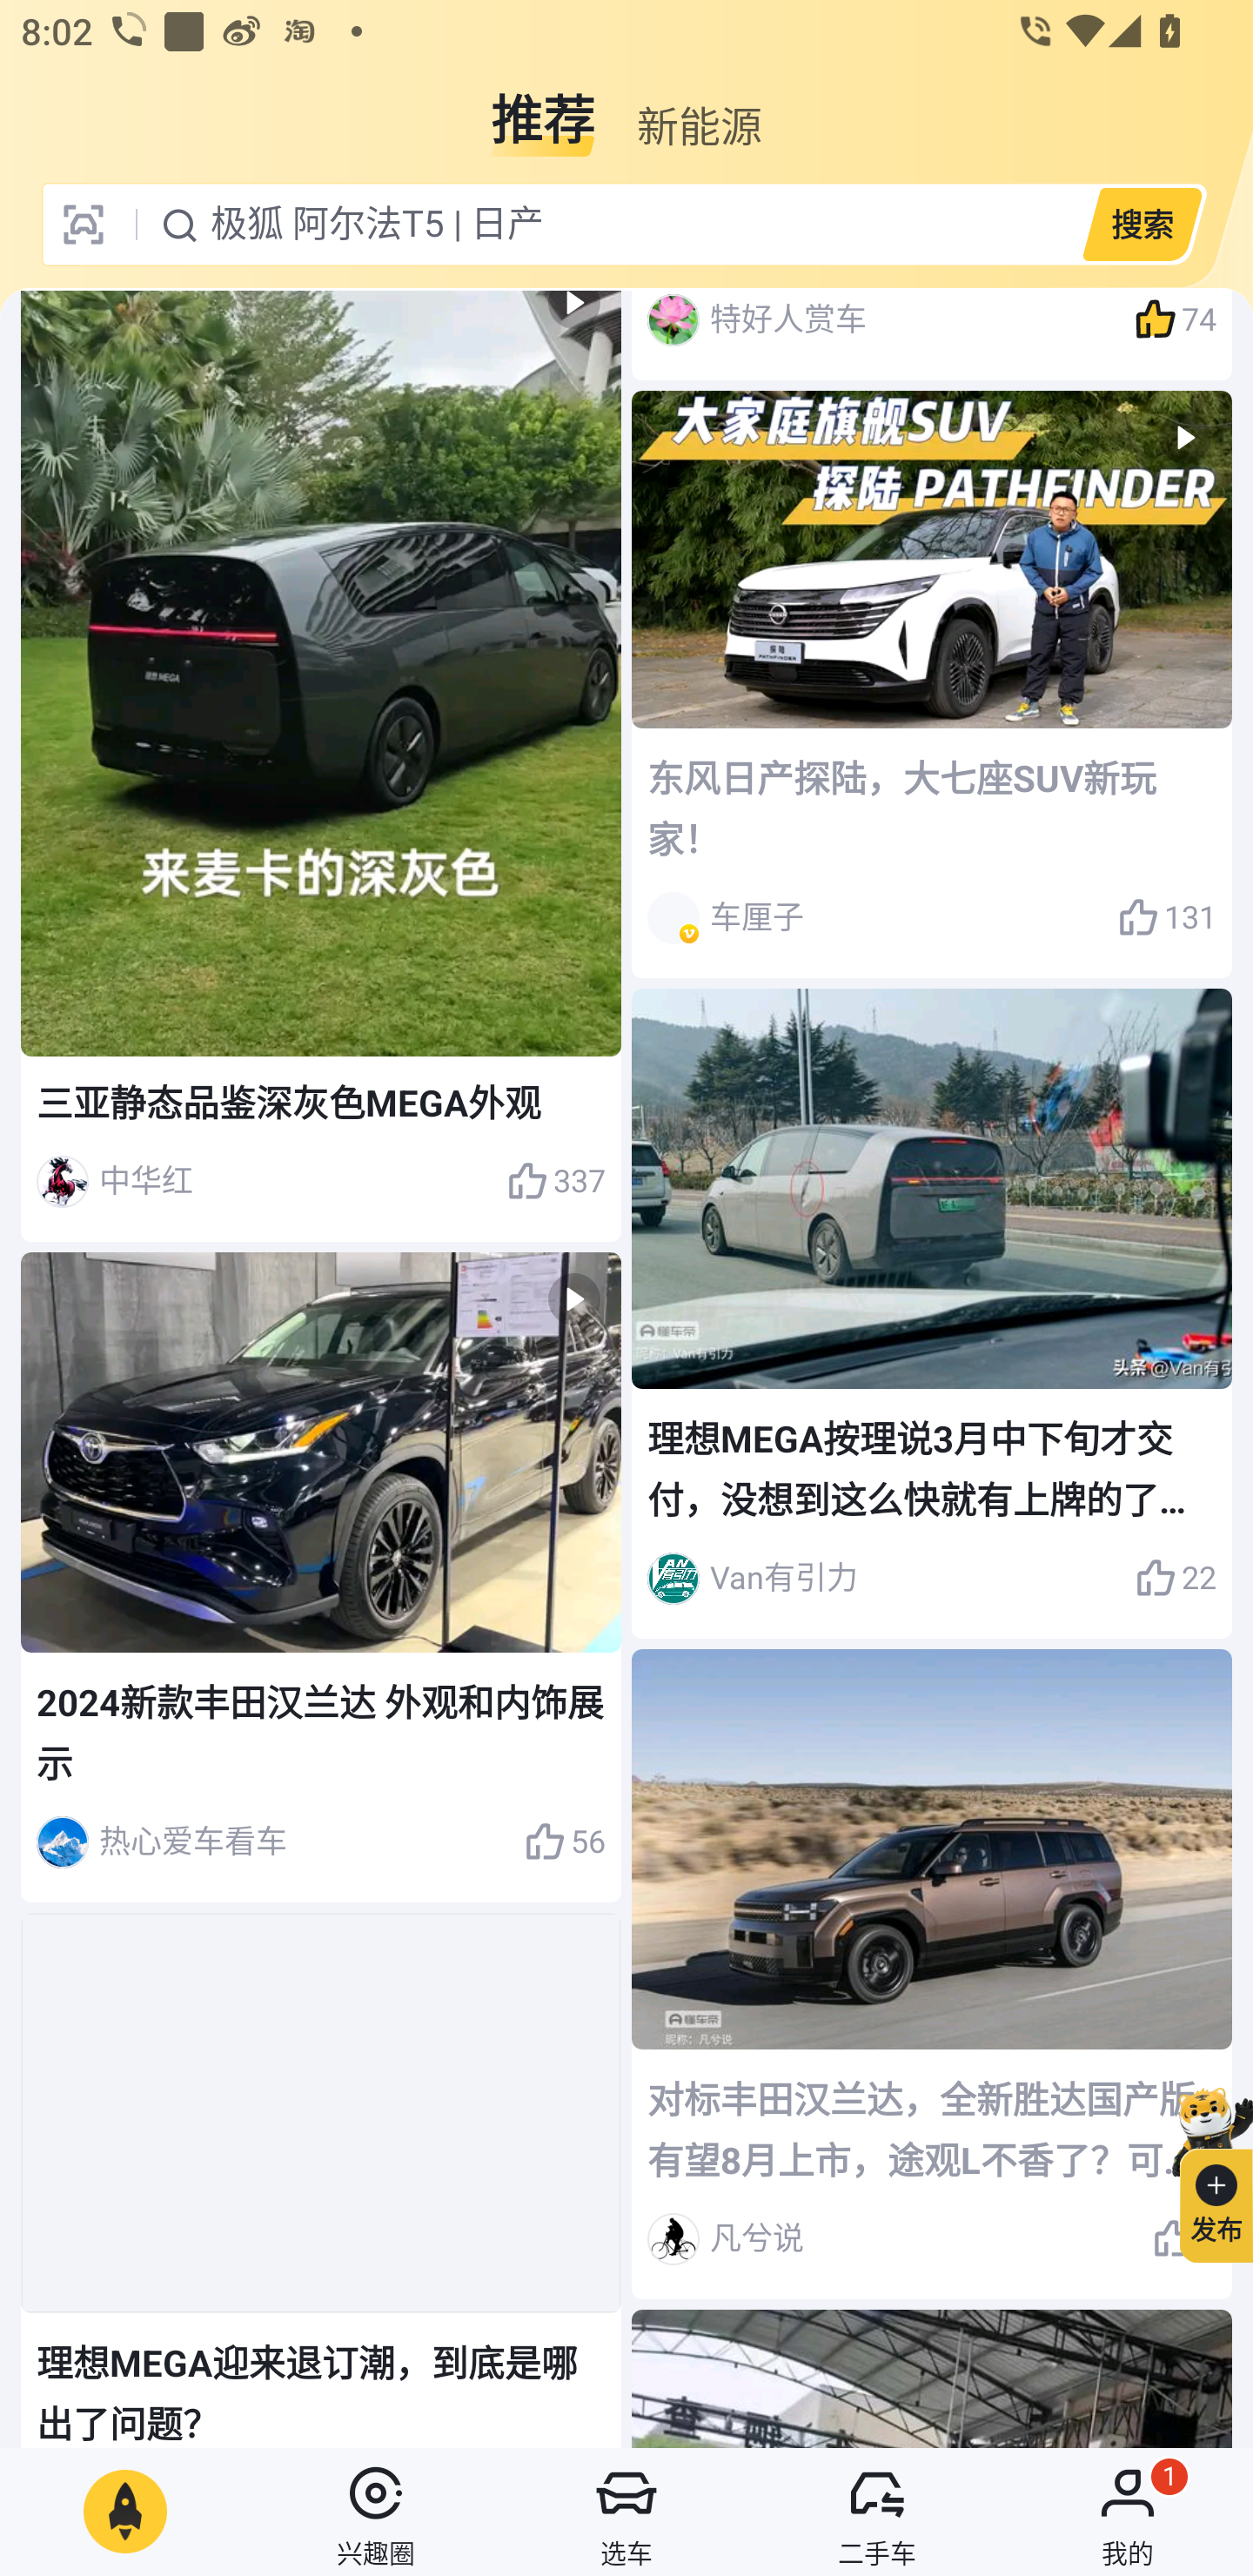 The image size is (1253, 2576). What do you see at coordinates (321, 766) in the screenshot?
I see ` 三亚静态品鉴深灰色MEGA外观 中华红 337` at bounding box center [321, 766].